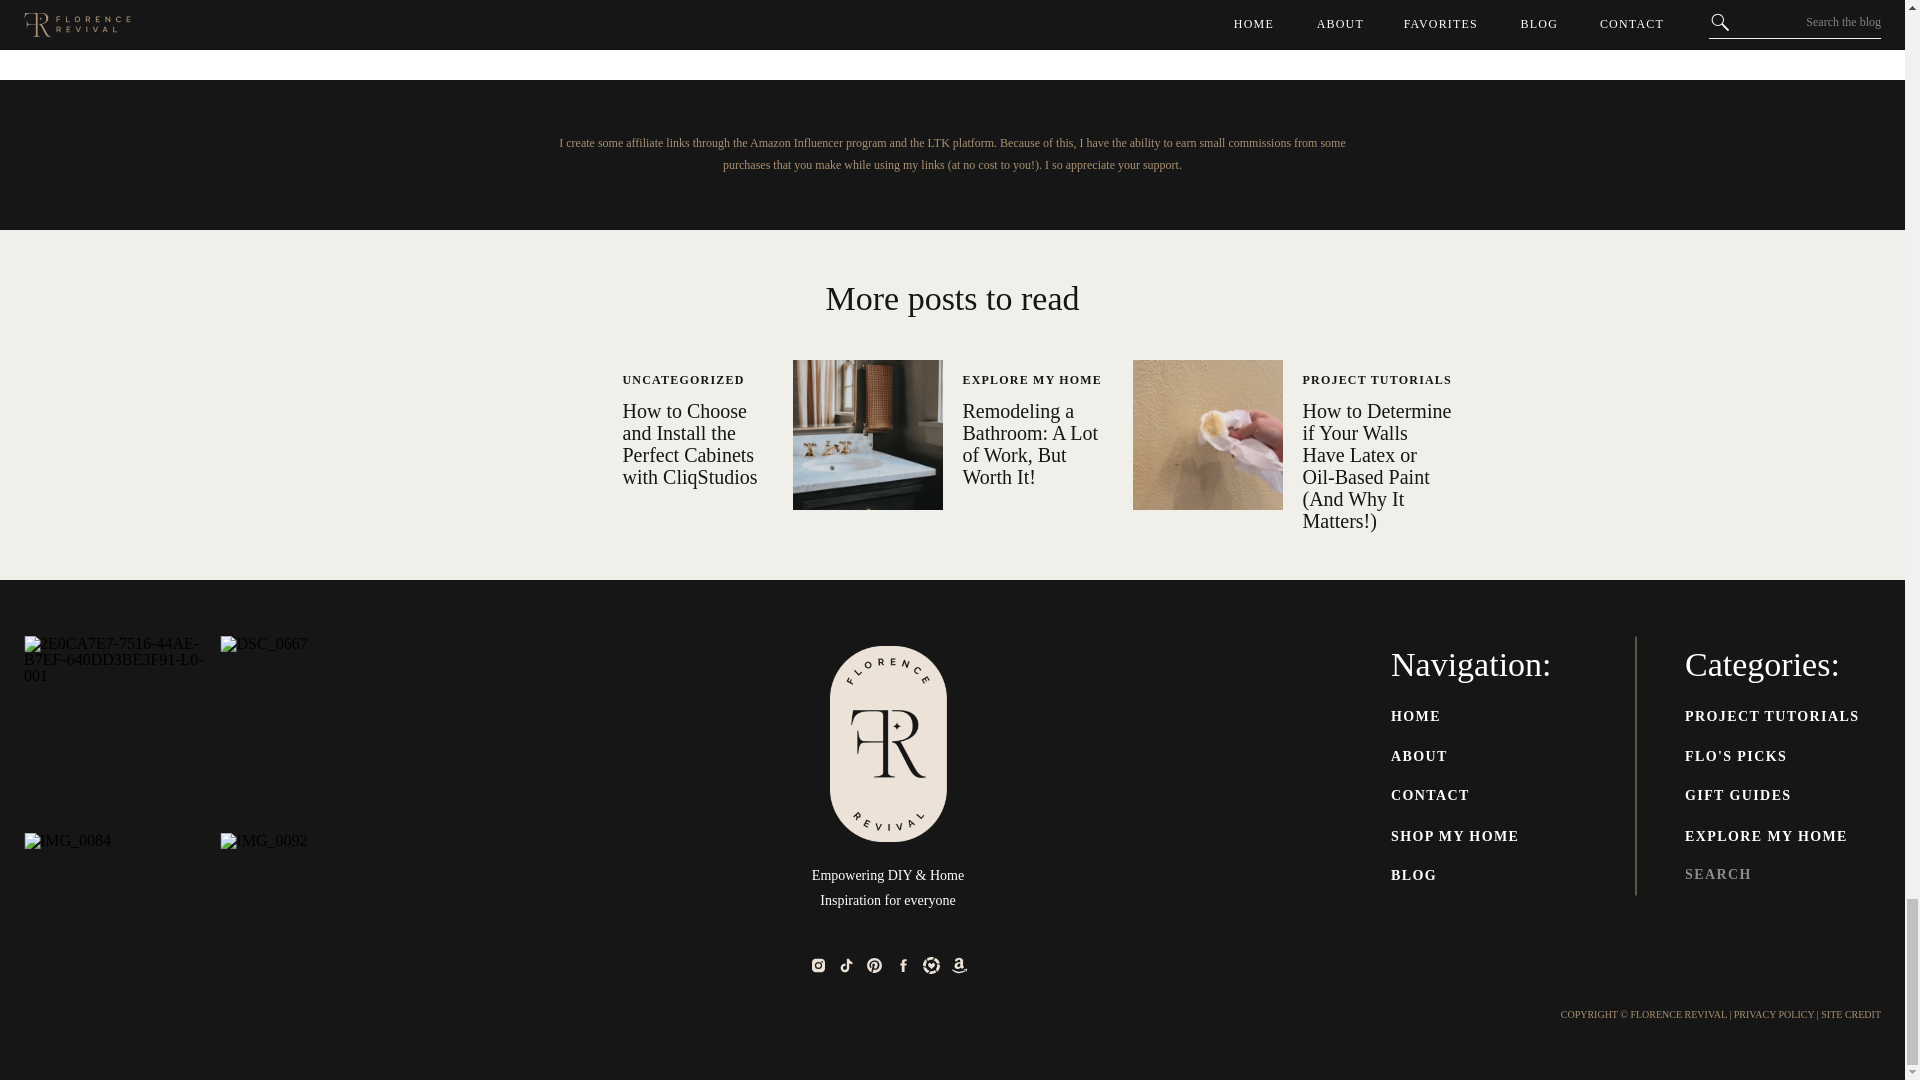 This screenshot has width=1920, height=1080. Describe the element at coordinates (1376, 379) in the screenshot. I see `PROJECT TUTORIALS` at that location.